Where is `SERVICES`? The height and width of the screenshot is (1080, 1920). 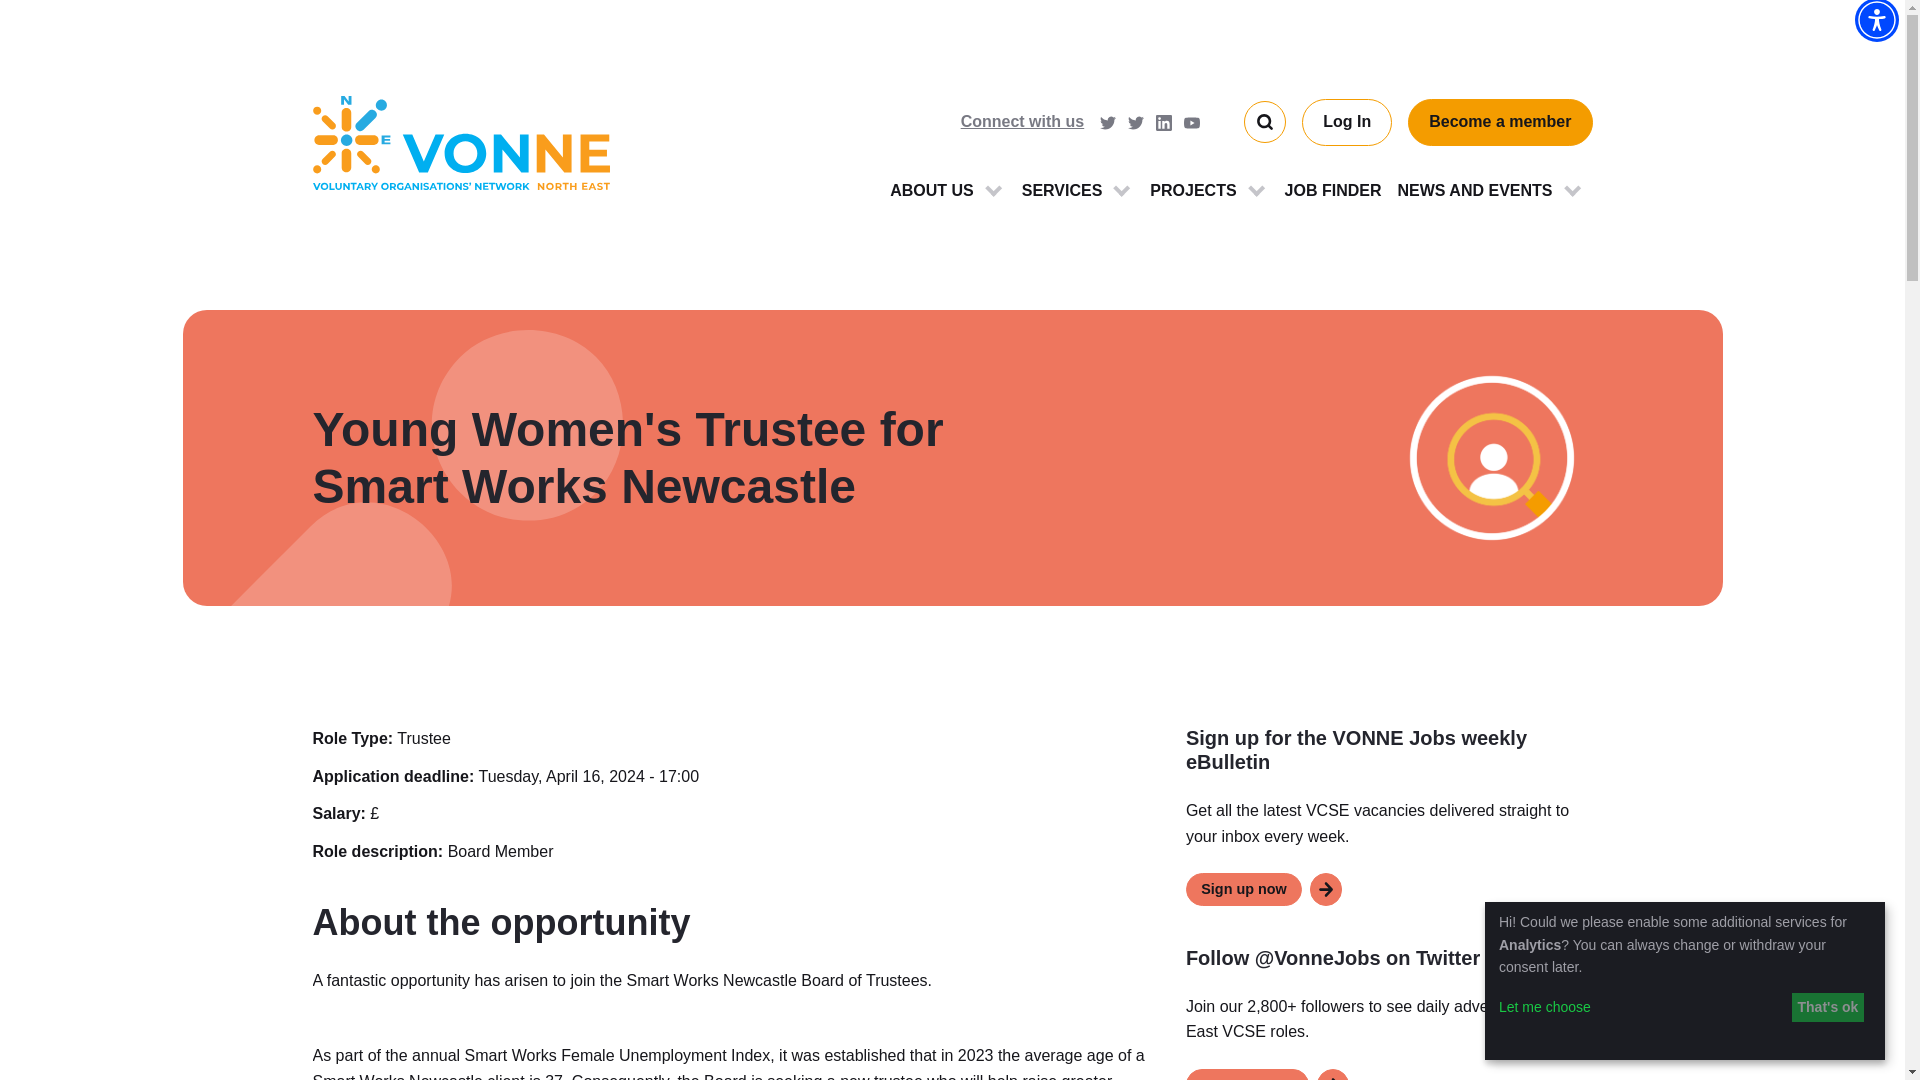 SERVICES is located at coordinates (1078, 190).